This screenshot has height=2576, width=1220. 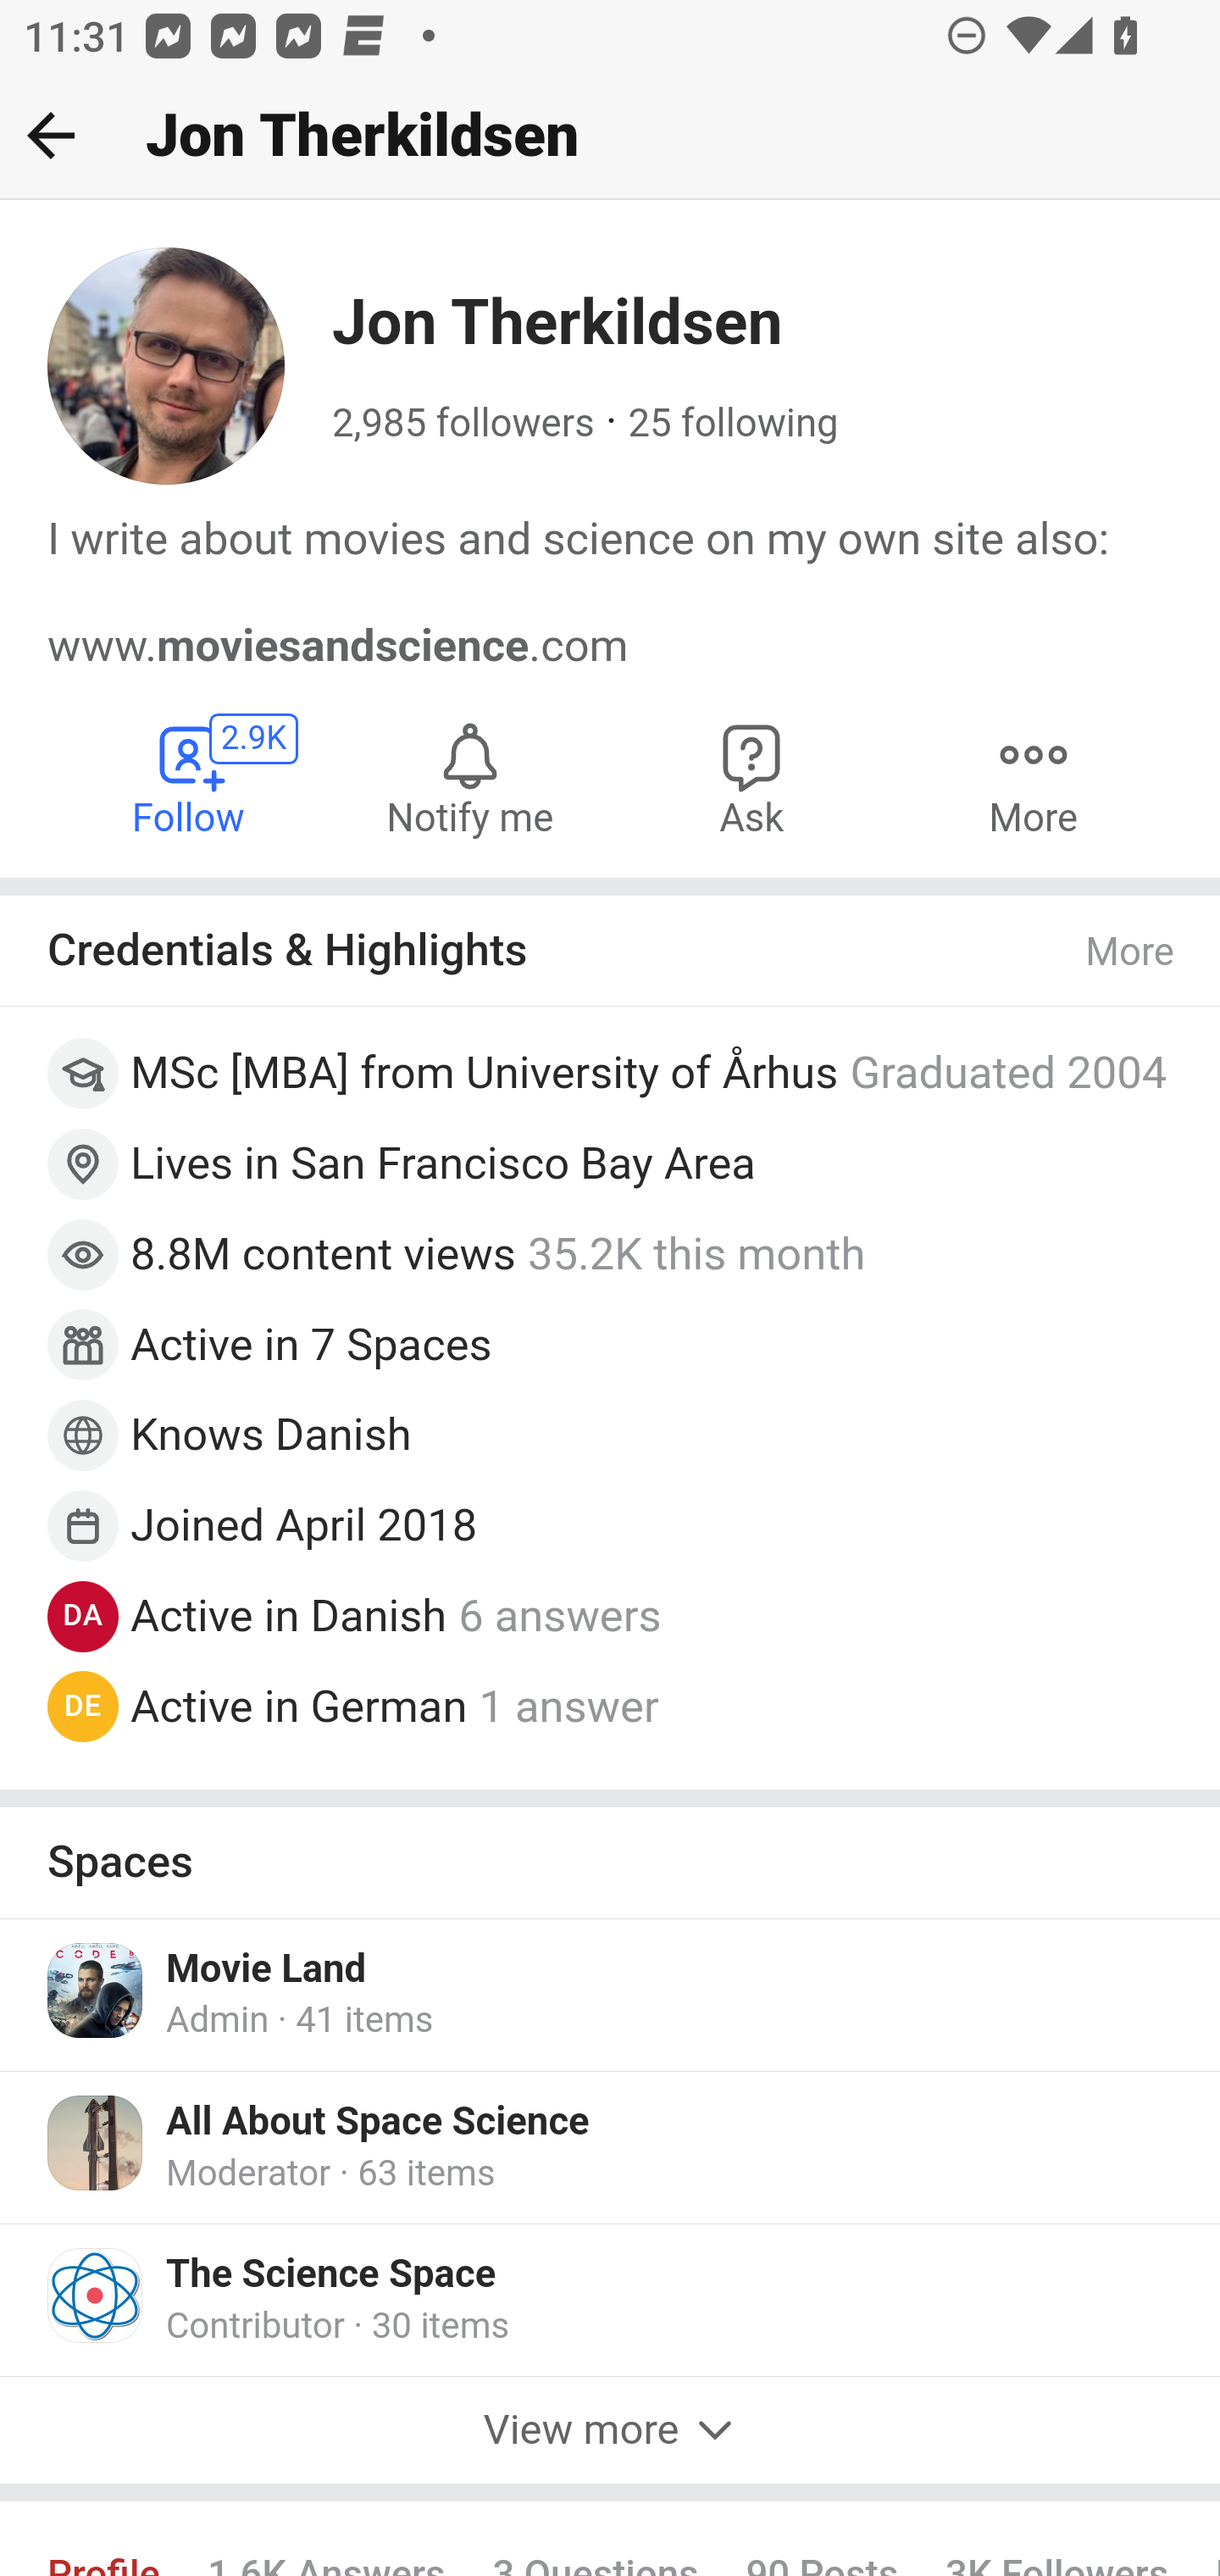 What do you see at coordinates (97, 2142) in the screenshot?
I see `Icon for All About Space Science` at bounding box center [97, 2142].